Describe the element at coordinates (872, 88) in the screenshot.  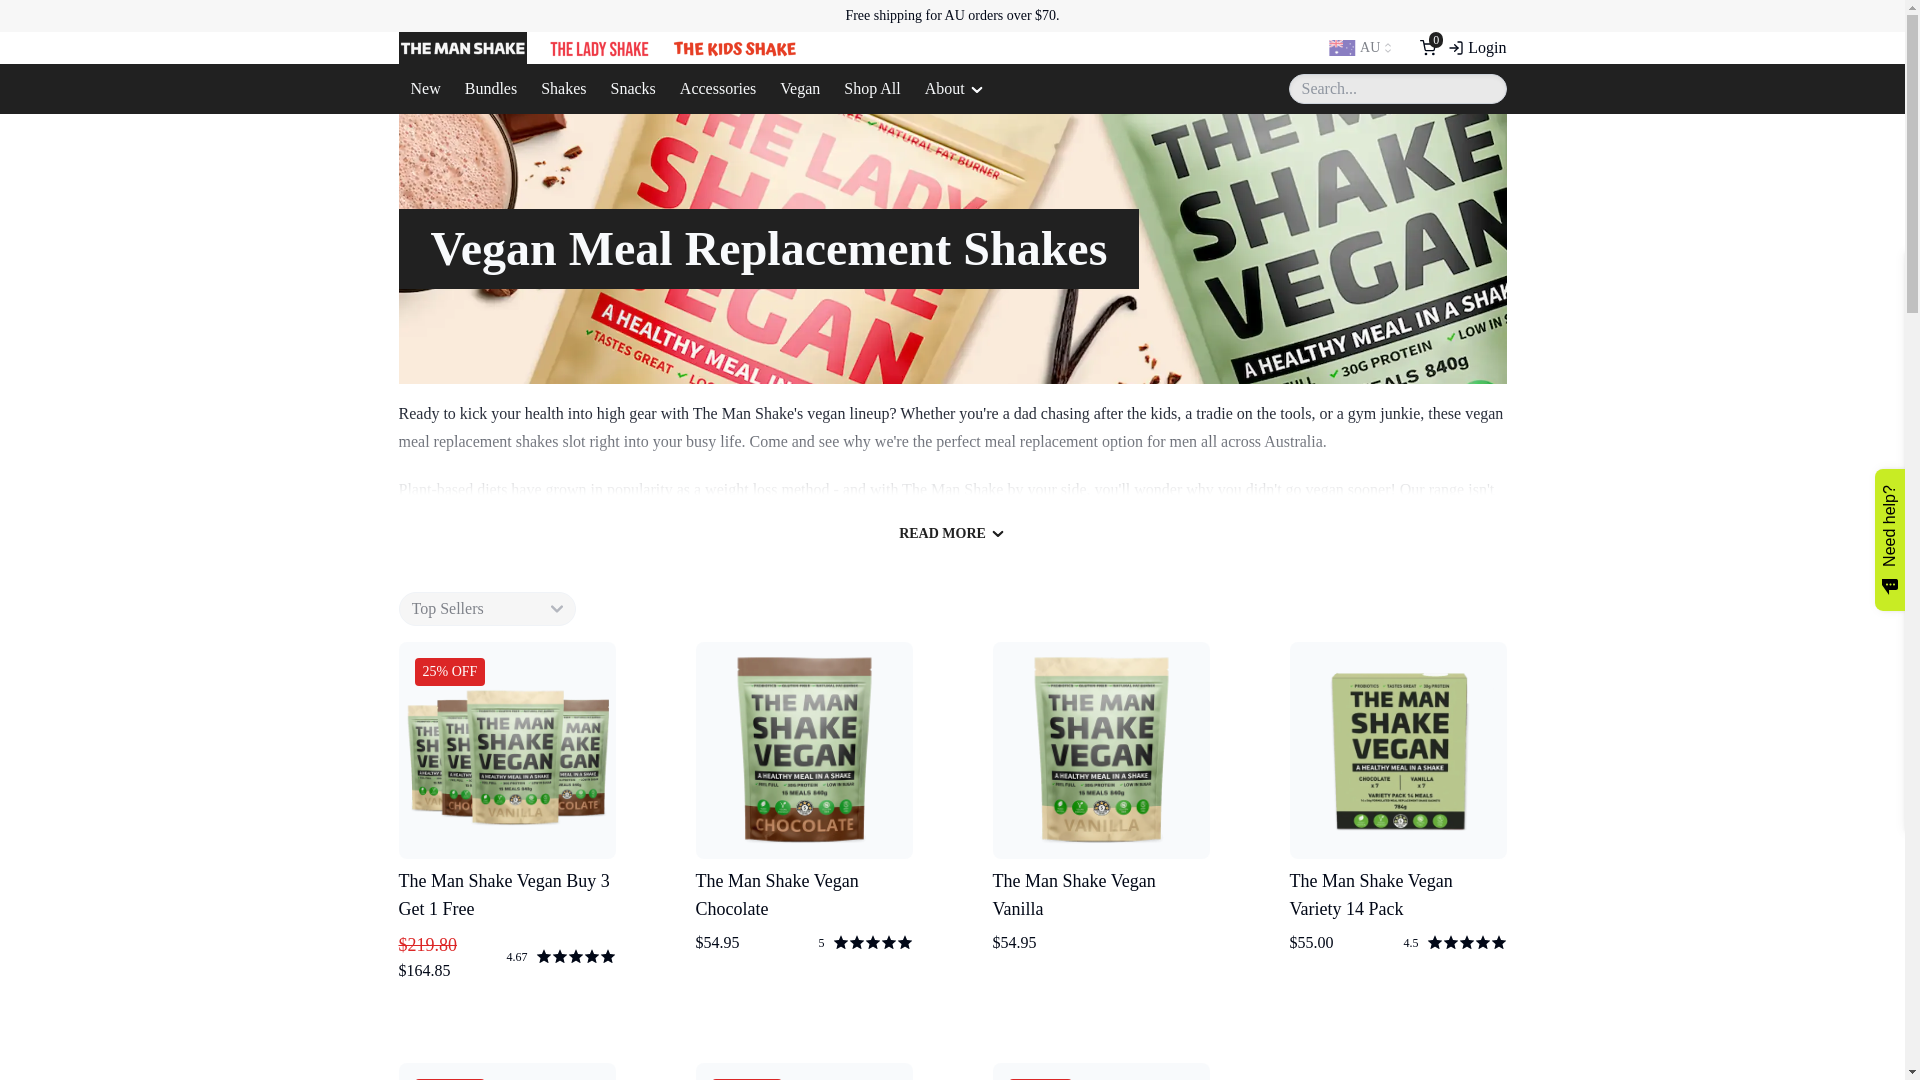
I see `Shop All` at that location.